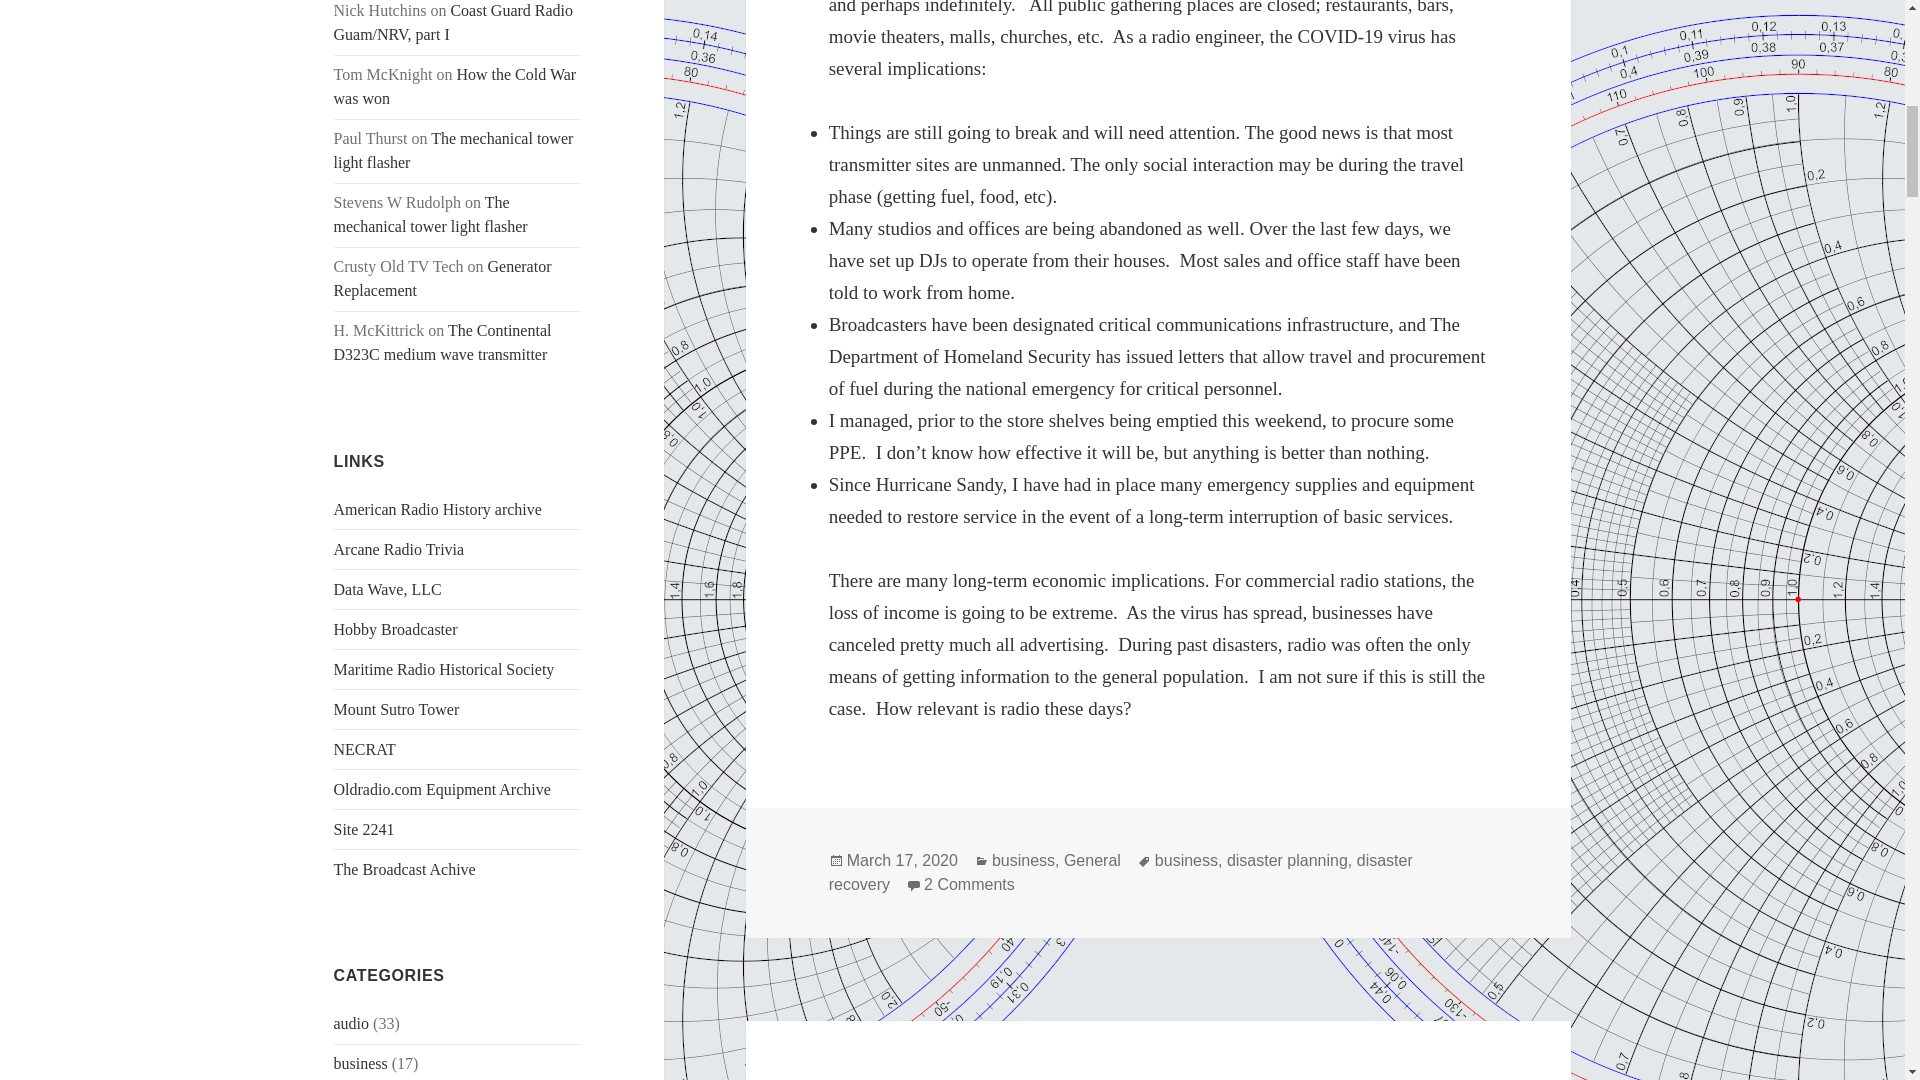 The height and width of the screenshot is (1080, 1920). I want to click on The Continental D323C medium wave transmitter, so click(443, 342).